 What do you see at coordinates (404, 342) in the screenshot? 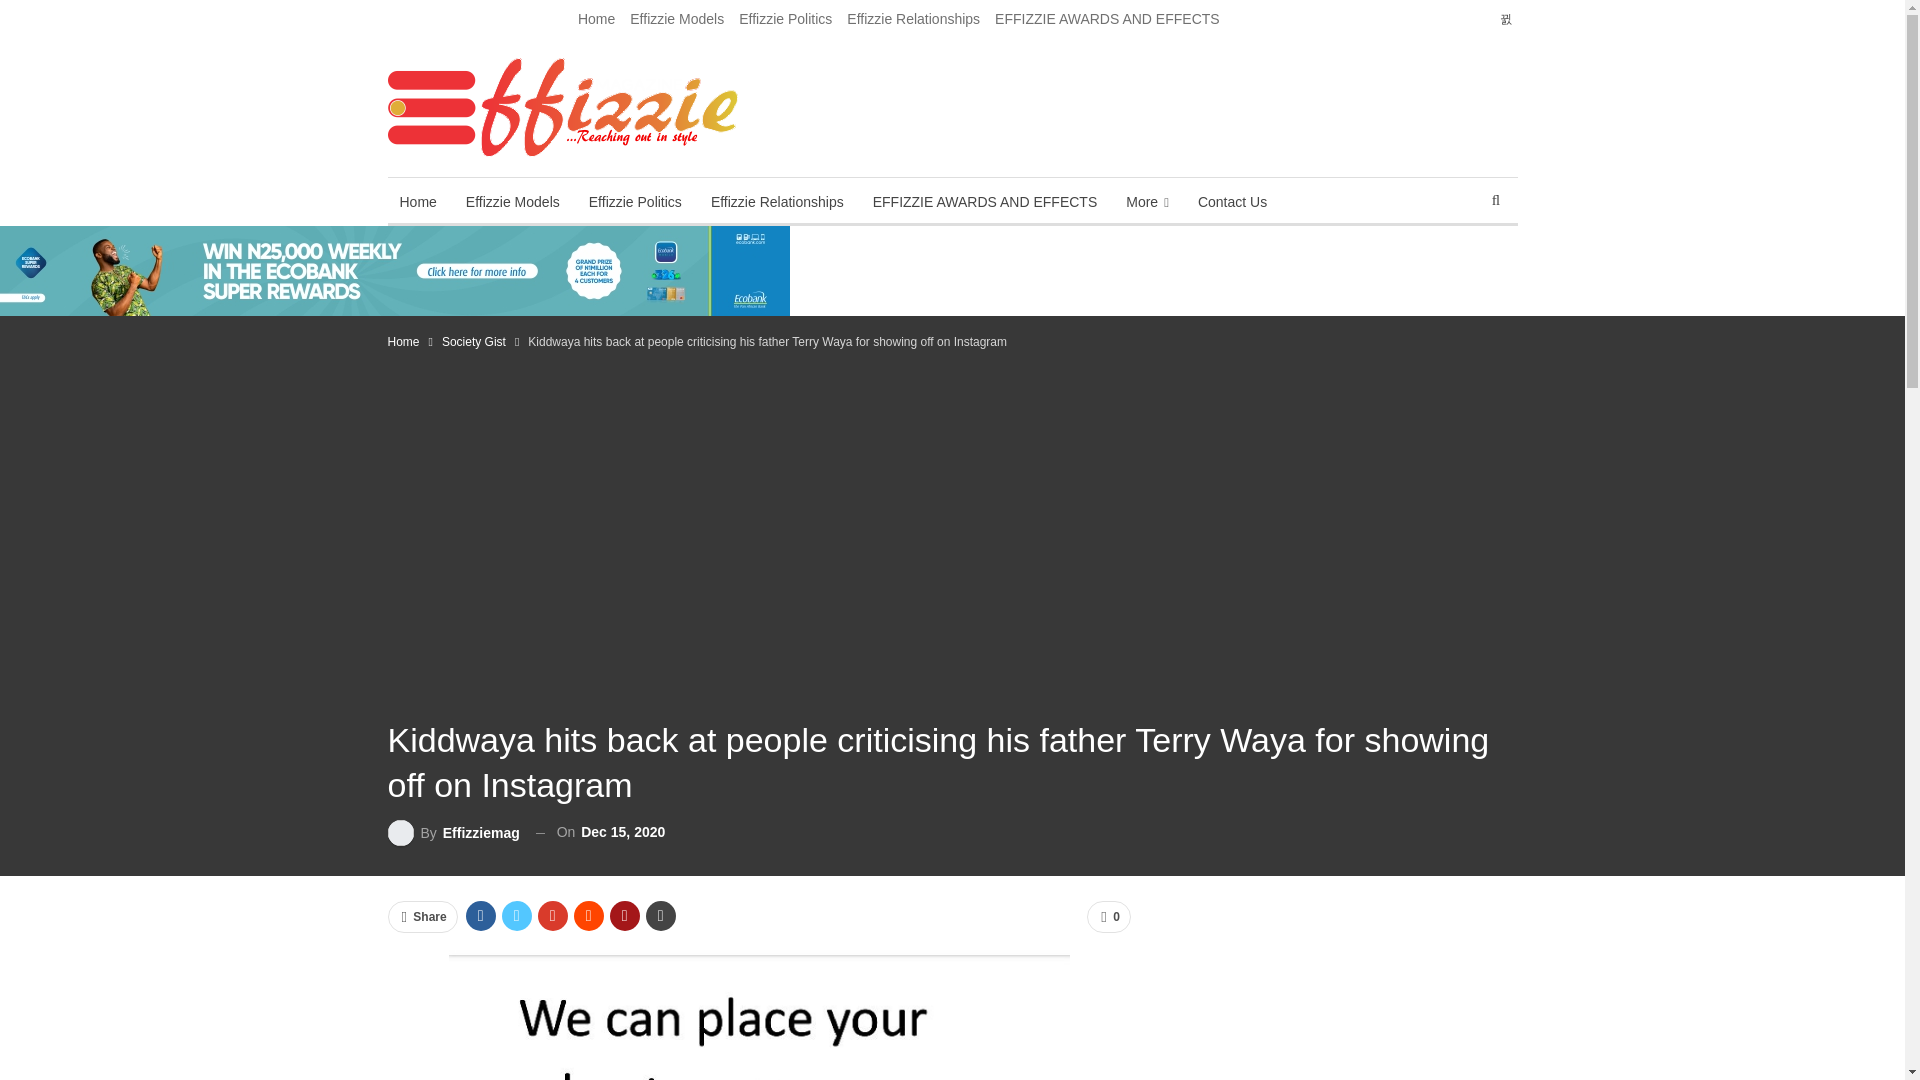
I see `Home` at bounding box center [404, 342].